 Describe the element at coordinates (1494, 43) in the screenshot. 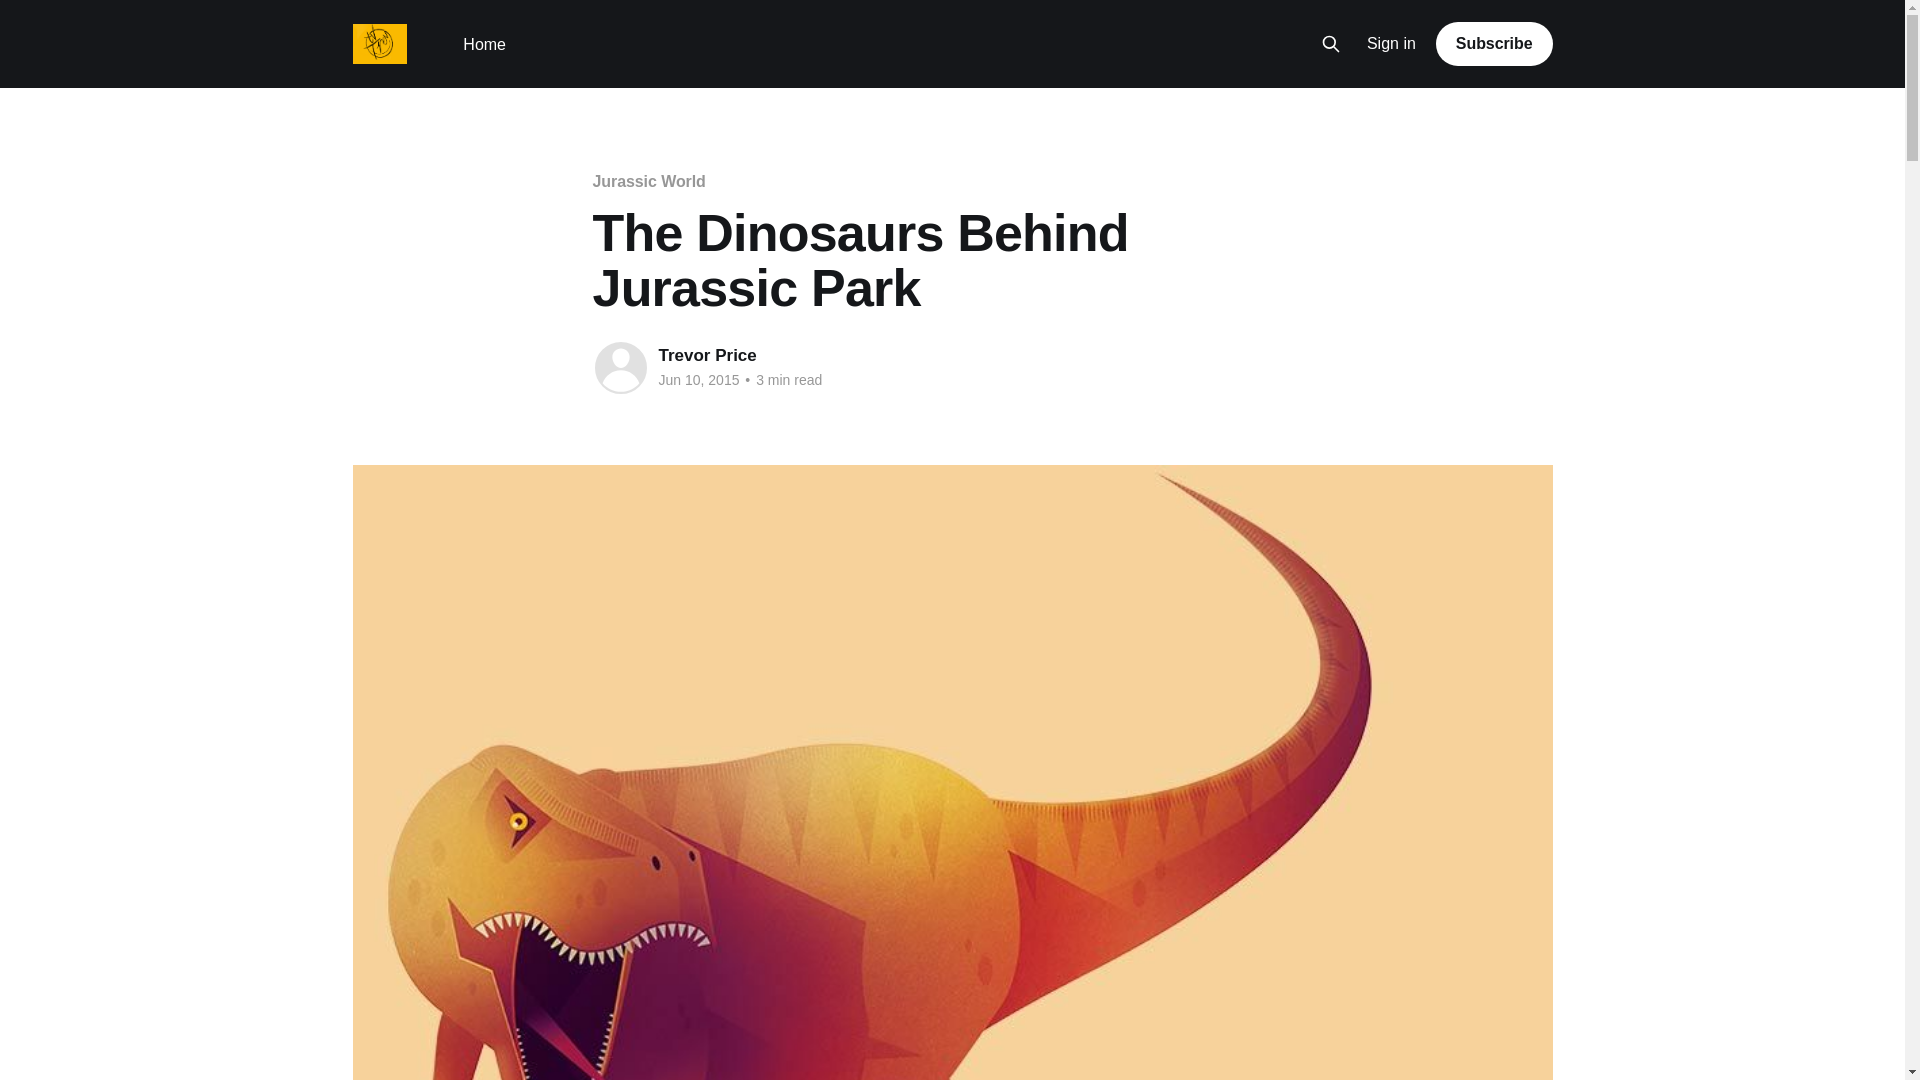

I see `Subscribe` at that location.